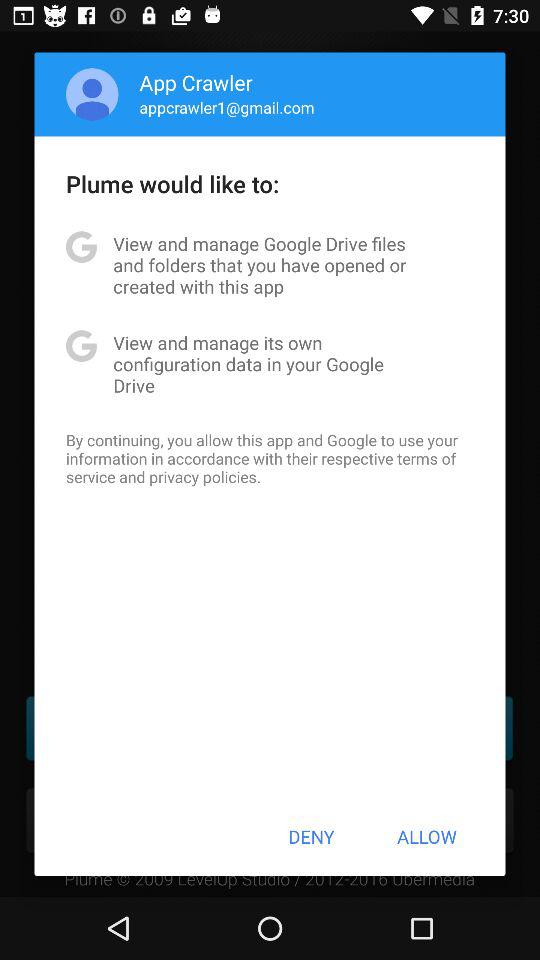 Image resolution: width=540 pixels, height=960 pixels. I want to click on choose appcrawler1@gmail.com, so click(226, 107).